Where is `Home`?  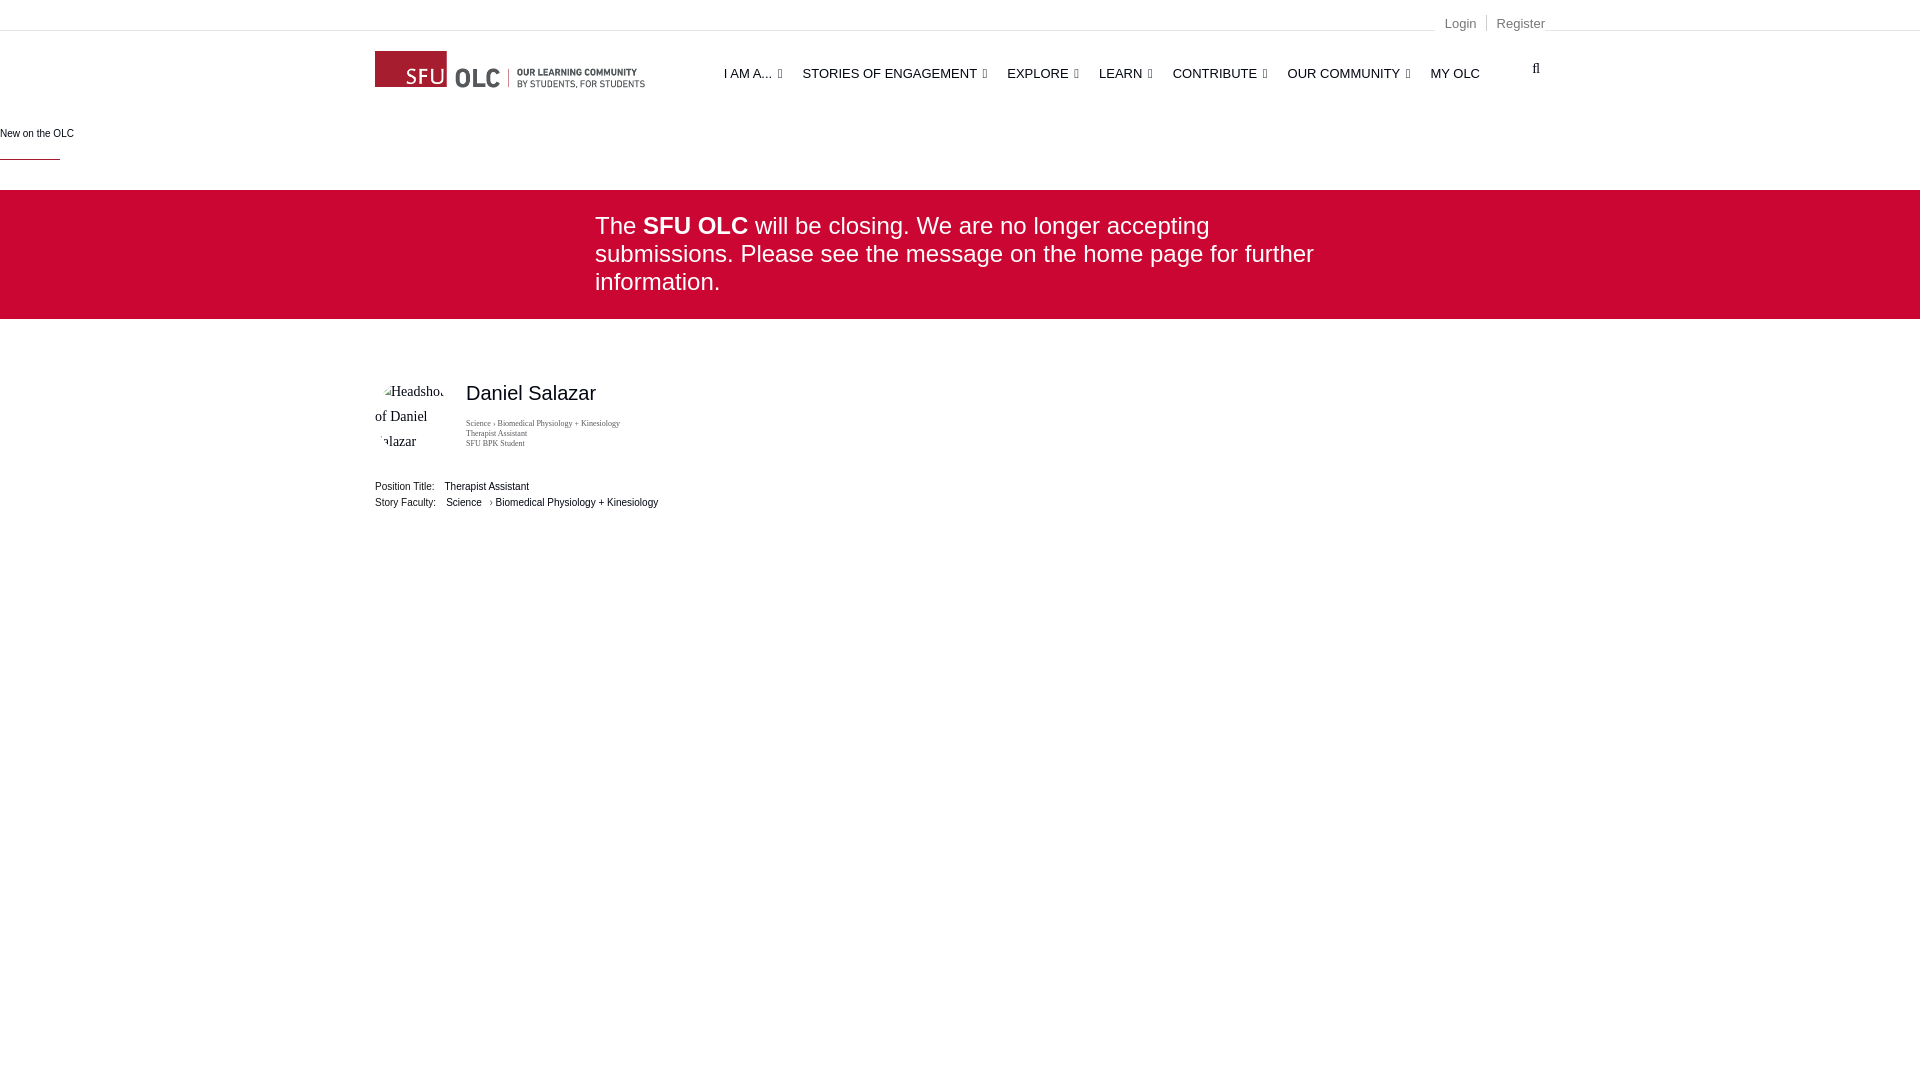 Home is located at coordinates (510, 66).